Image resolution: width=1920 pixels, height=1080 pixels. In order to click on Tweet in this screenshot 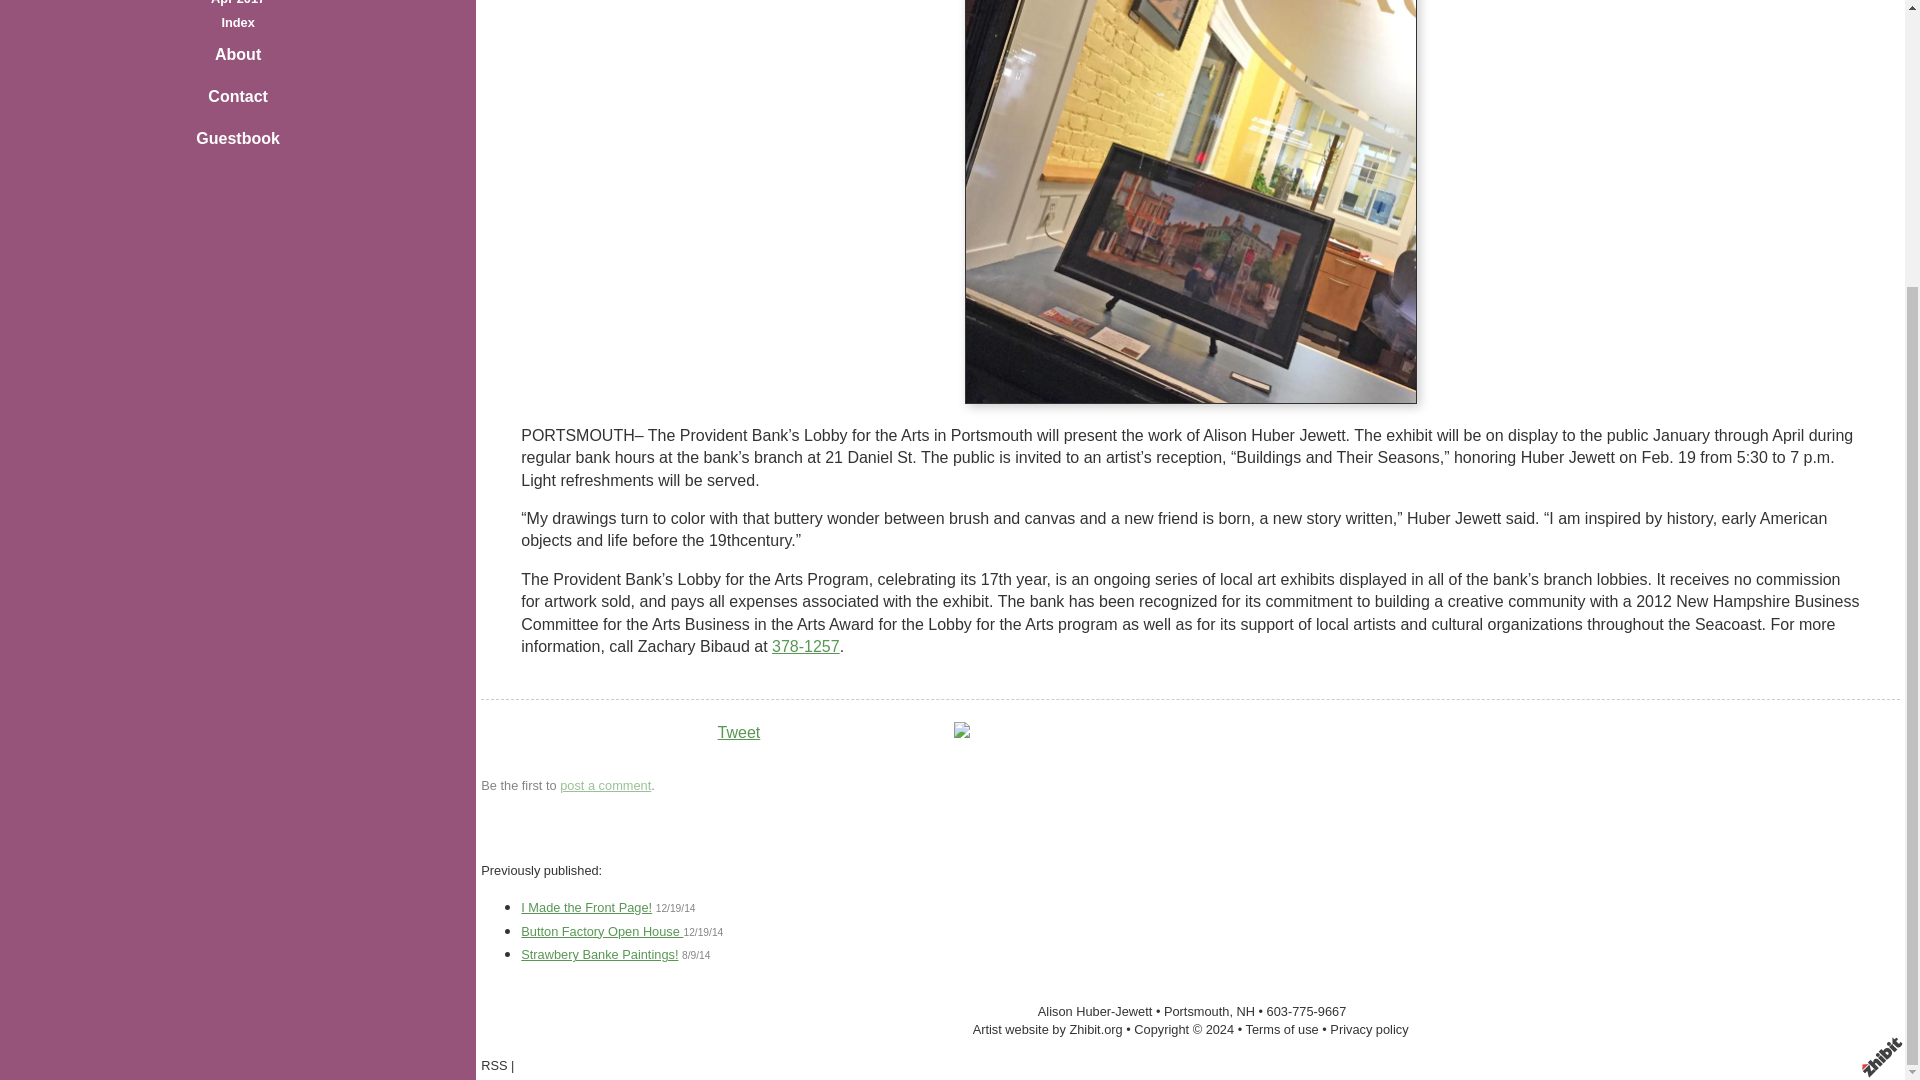, I will do `click(739, 732)`.